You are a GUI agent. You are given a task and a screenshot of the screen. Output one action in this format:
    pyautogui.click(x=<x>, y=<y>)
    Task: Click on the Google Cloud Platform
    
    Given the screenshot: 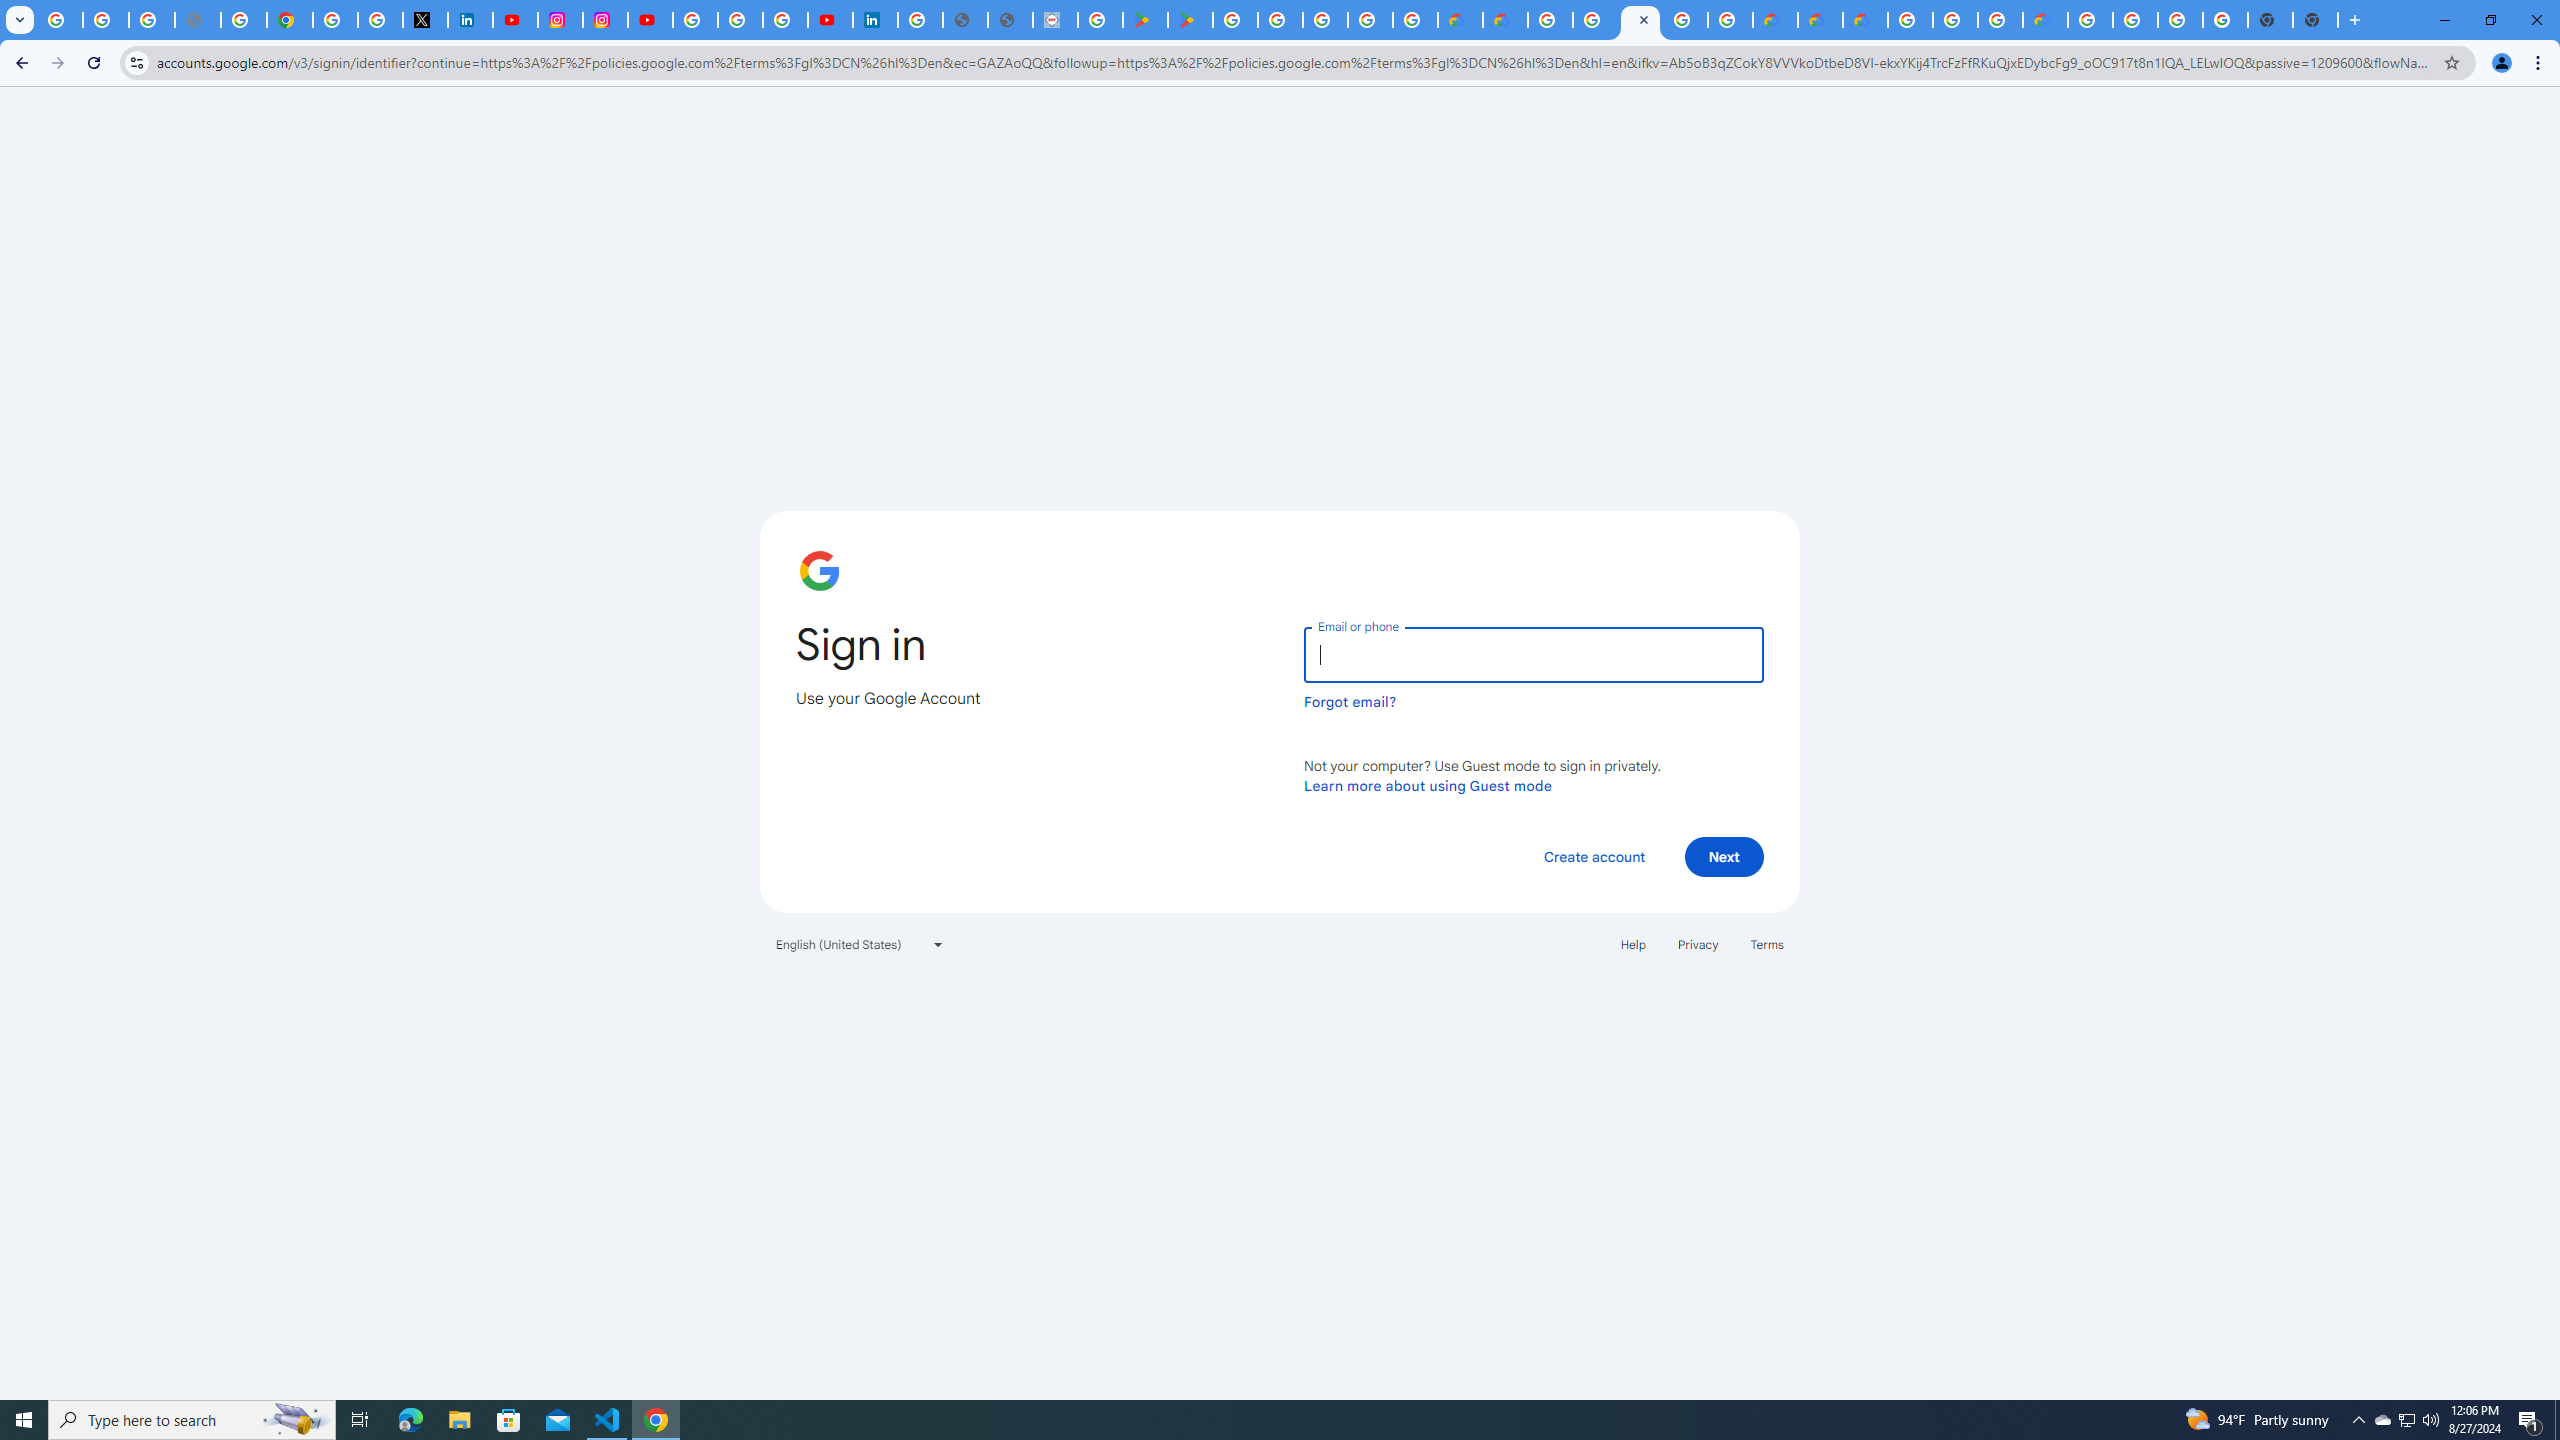 What is the action you would take?
    pyautogui.click(x=1685, y=20)
    